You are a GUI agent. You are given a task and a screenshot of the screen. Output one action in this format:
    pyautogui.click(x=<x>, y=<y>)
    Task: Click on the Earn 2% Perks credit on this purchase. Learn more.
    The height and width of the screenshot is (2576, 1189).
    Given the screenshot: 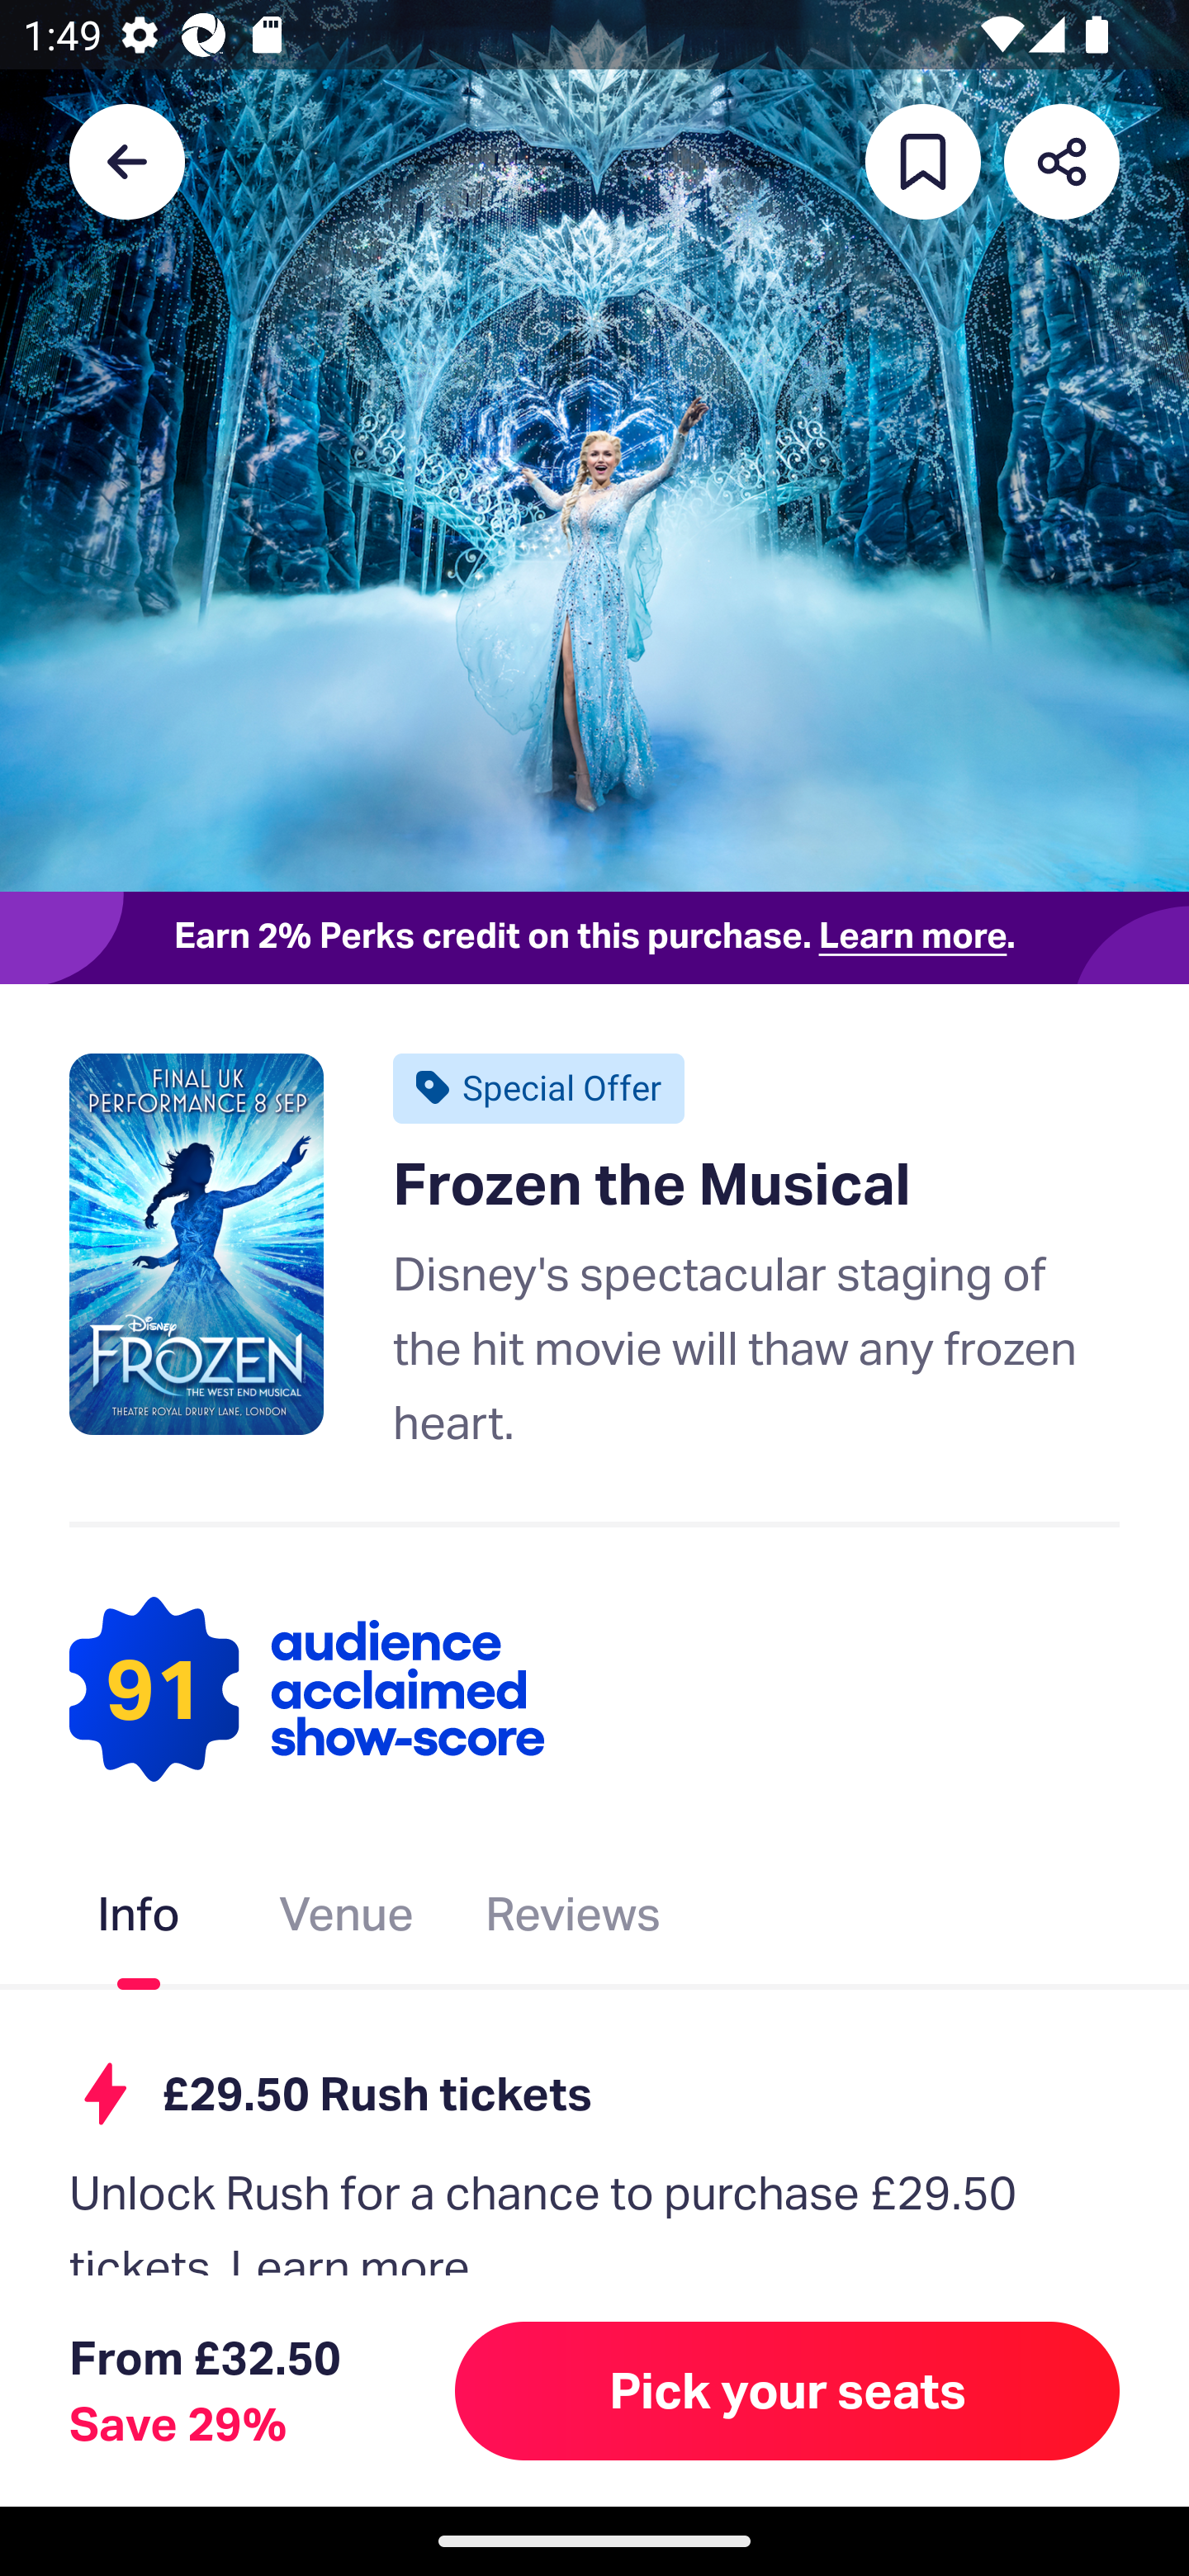 What is the action you would take?
    pyautogui.click(x=594, y=937)
    